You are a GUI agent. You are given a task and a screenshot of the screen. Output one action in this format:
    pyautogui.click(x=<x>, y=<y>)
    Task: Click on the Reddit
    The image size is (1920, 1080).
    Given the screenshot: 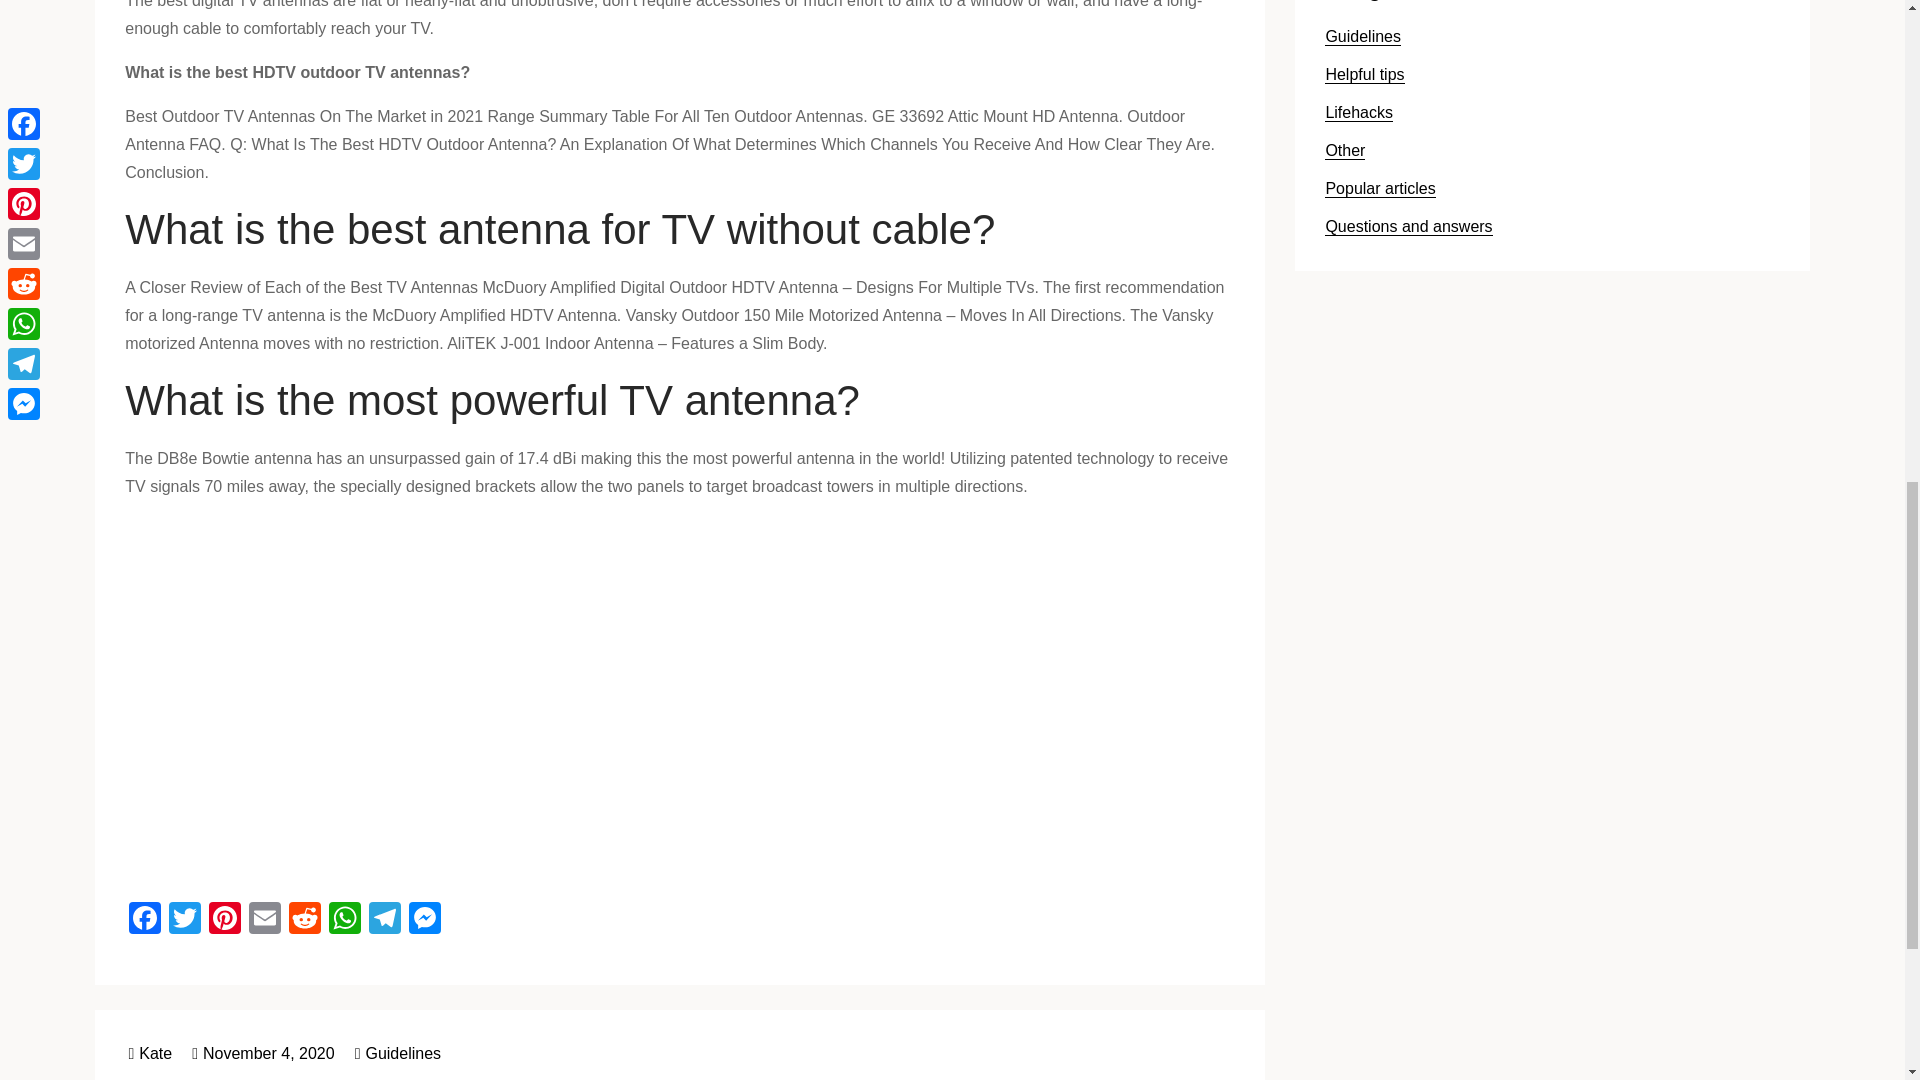 What is the action you would take?
    pyautogui.click(x=304, y=920)
    